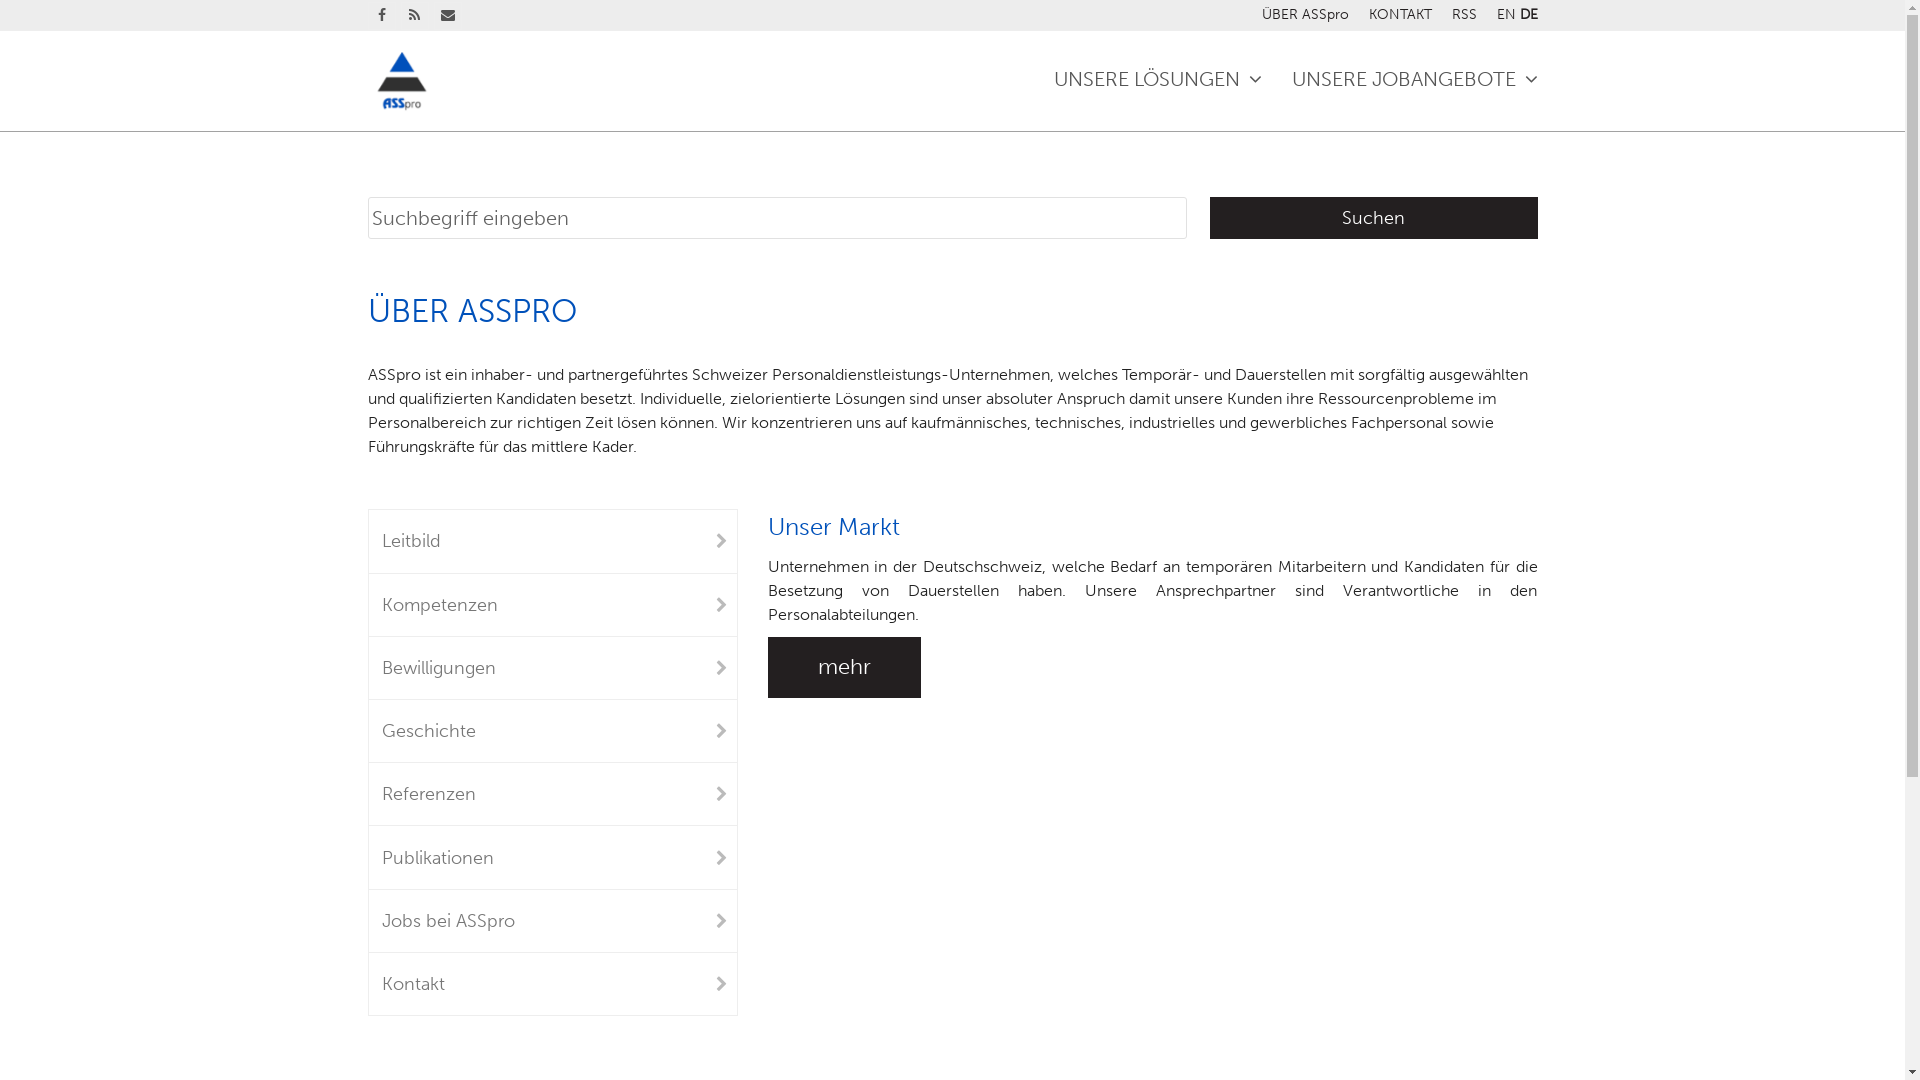 The image size is (1920, 1080). I want to click on KONTAKT, so click(1400, 14).